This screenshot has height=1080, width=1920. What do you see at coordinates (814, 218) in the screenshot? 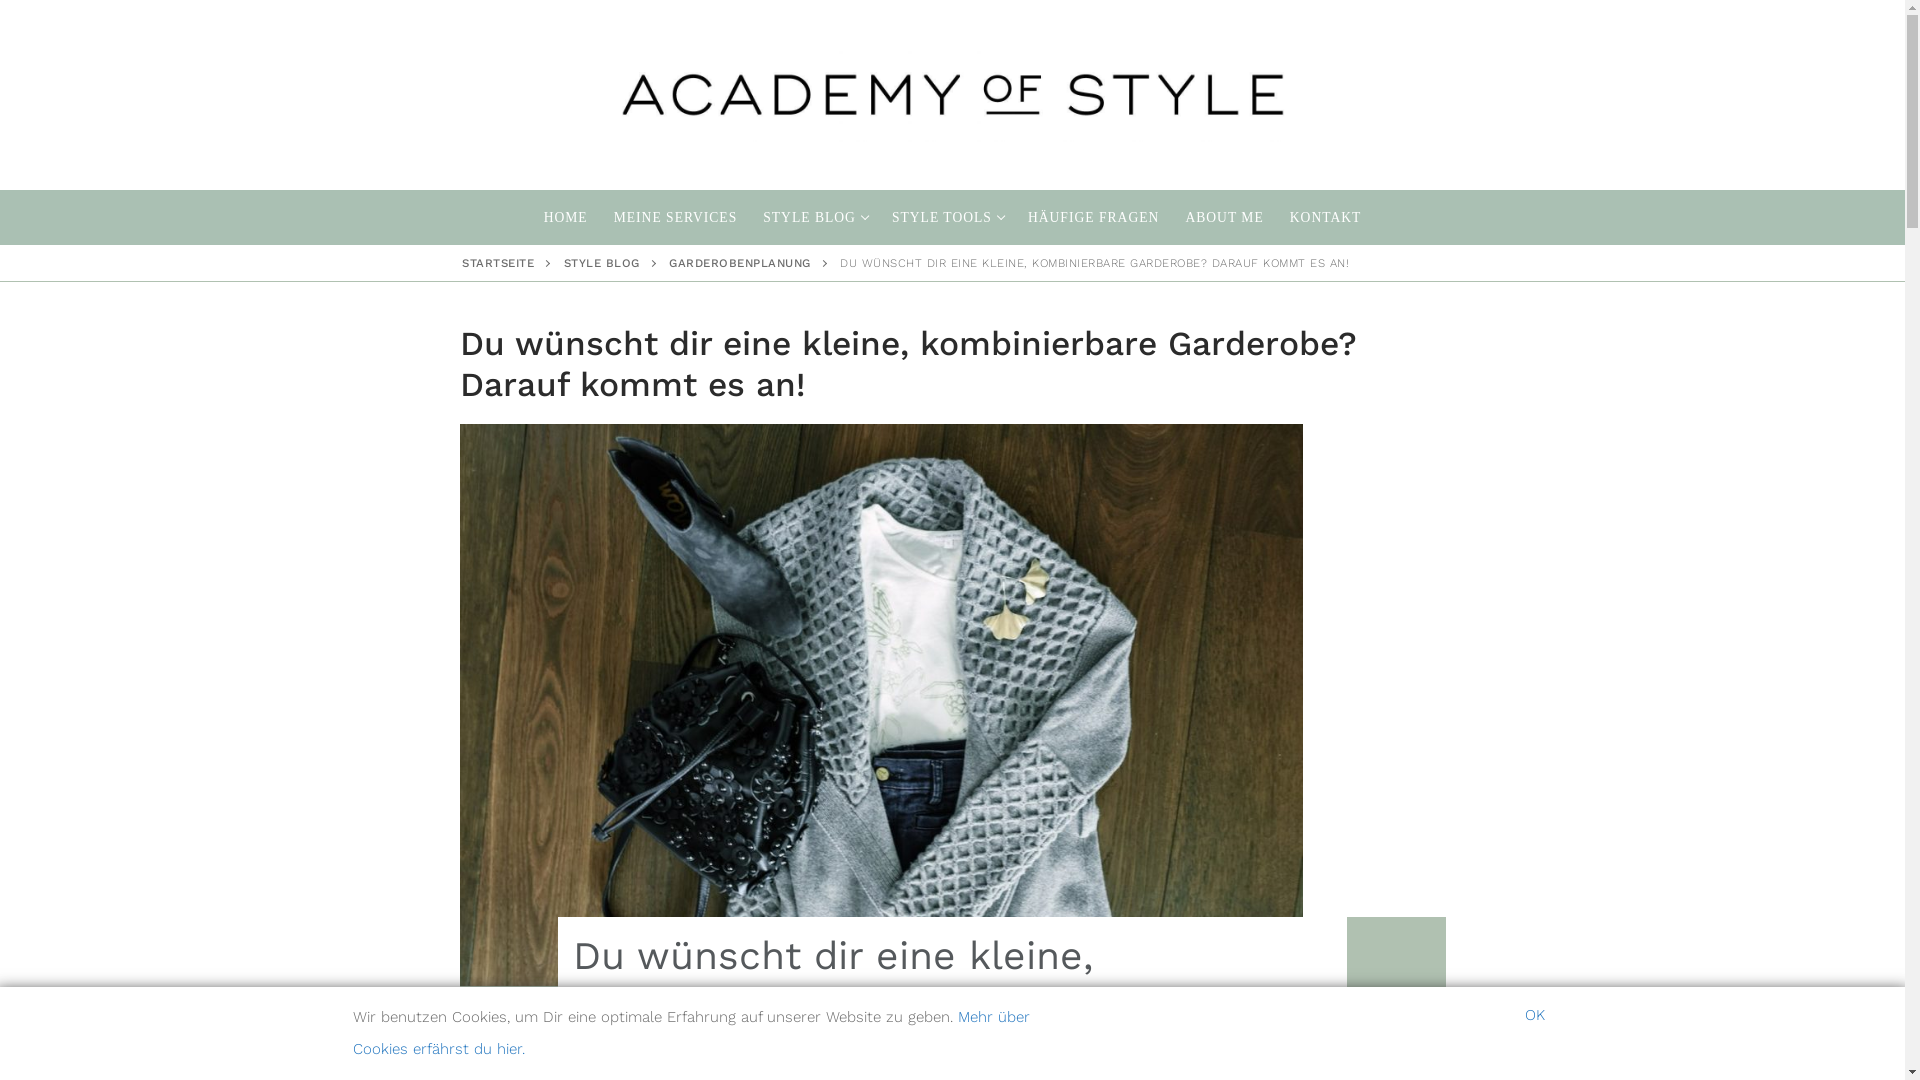
I see `STYLE BLOG
 ` at bounding box center [814, 218].